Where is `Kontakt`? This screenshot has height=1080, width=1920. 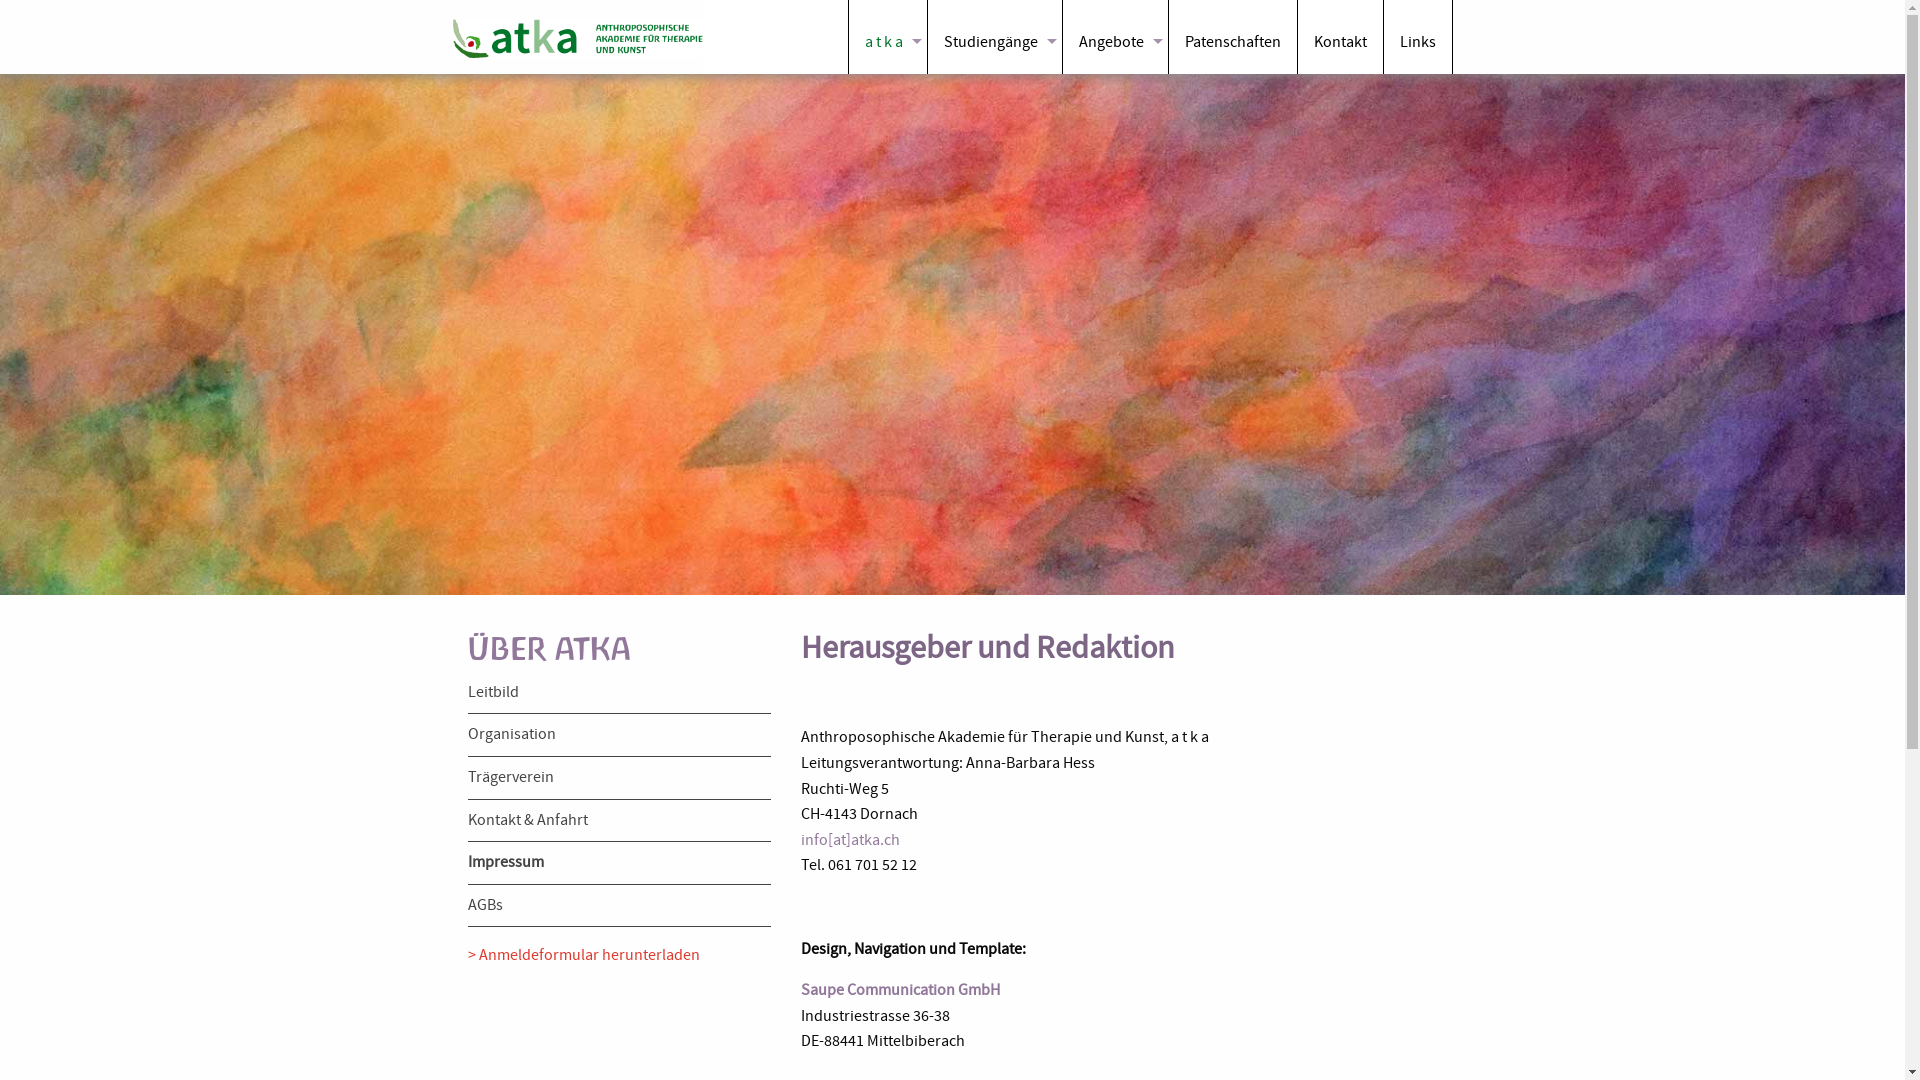
Kontakt is located at coordinates (1340, 37).